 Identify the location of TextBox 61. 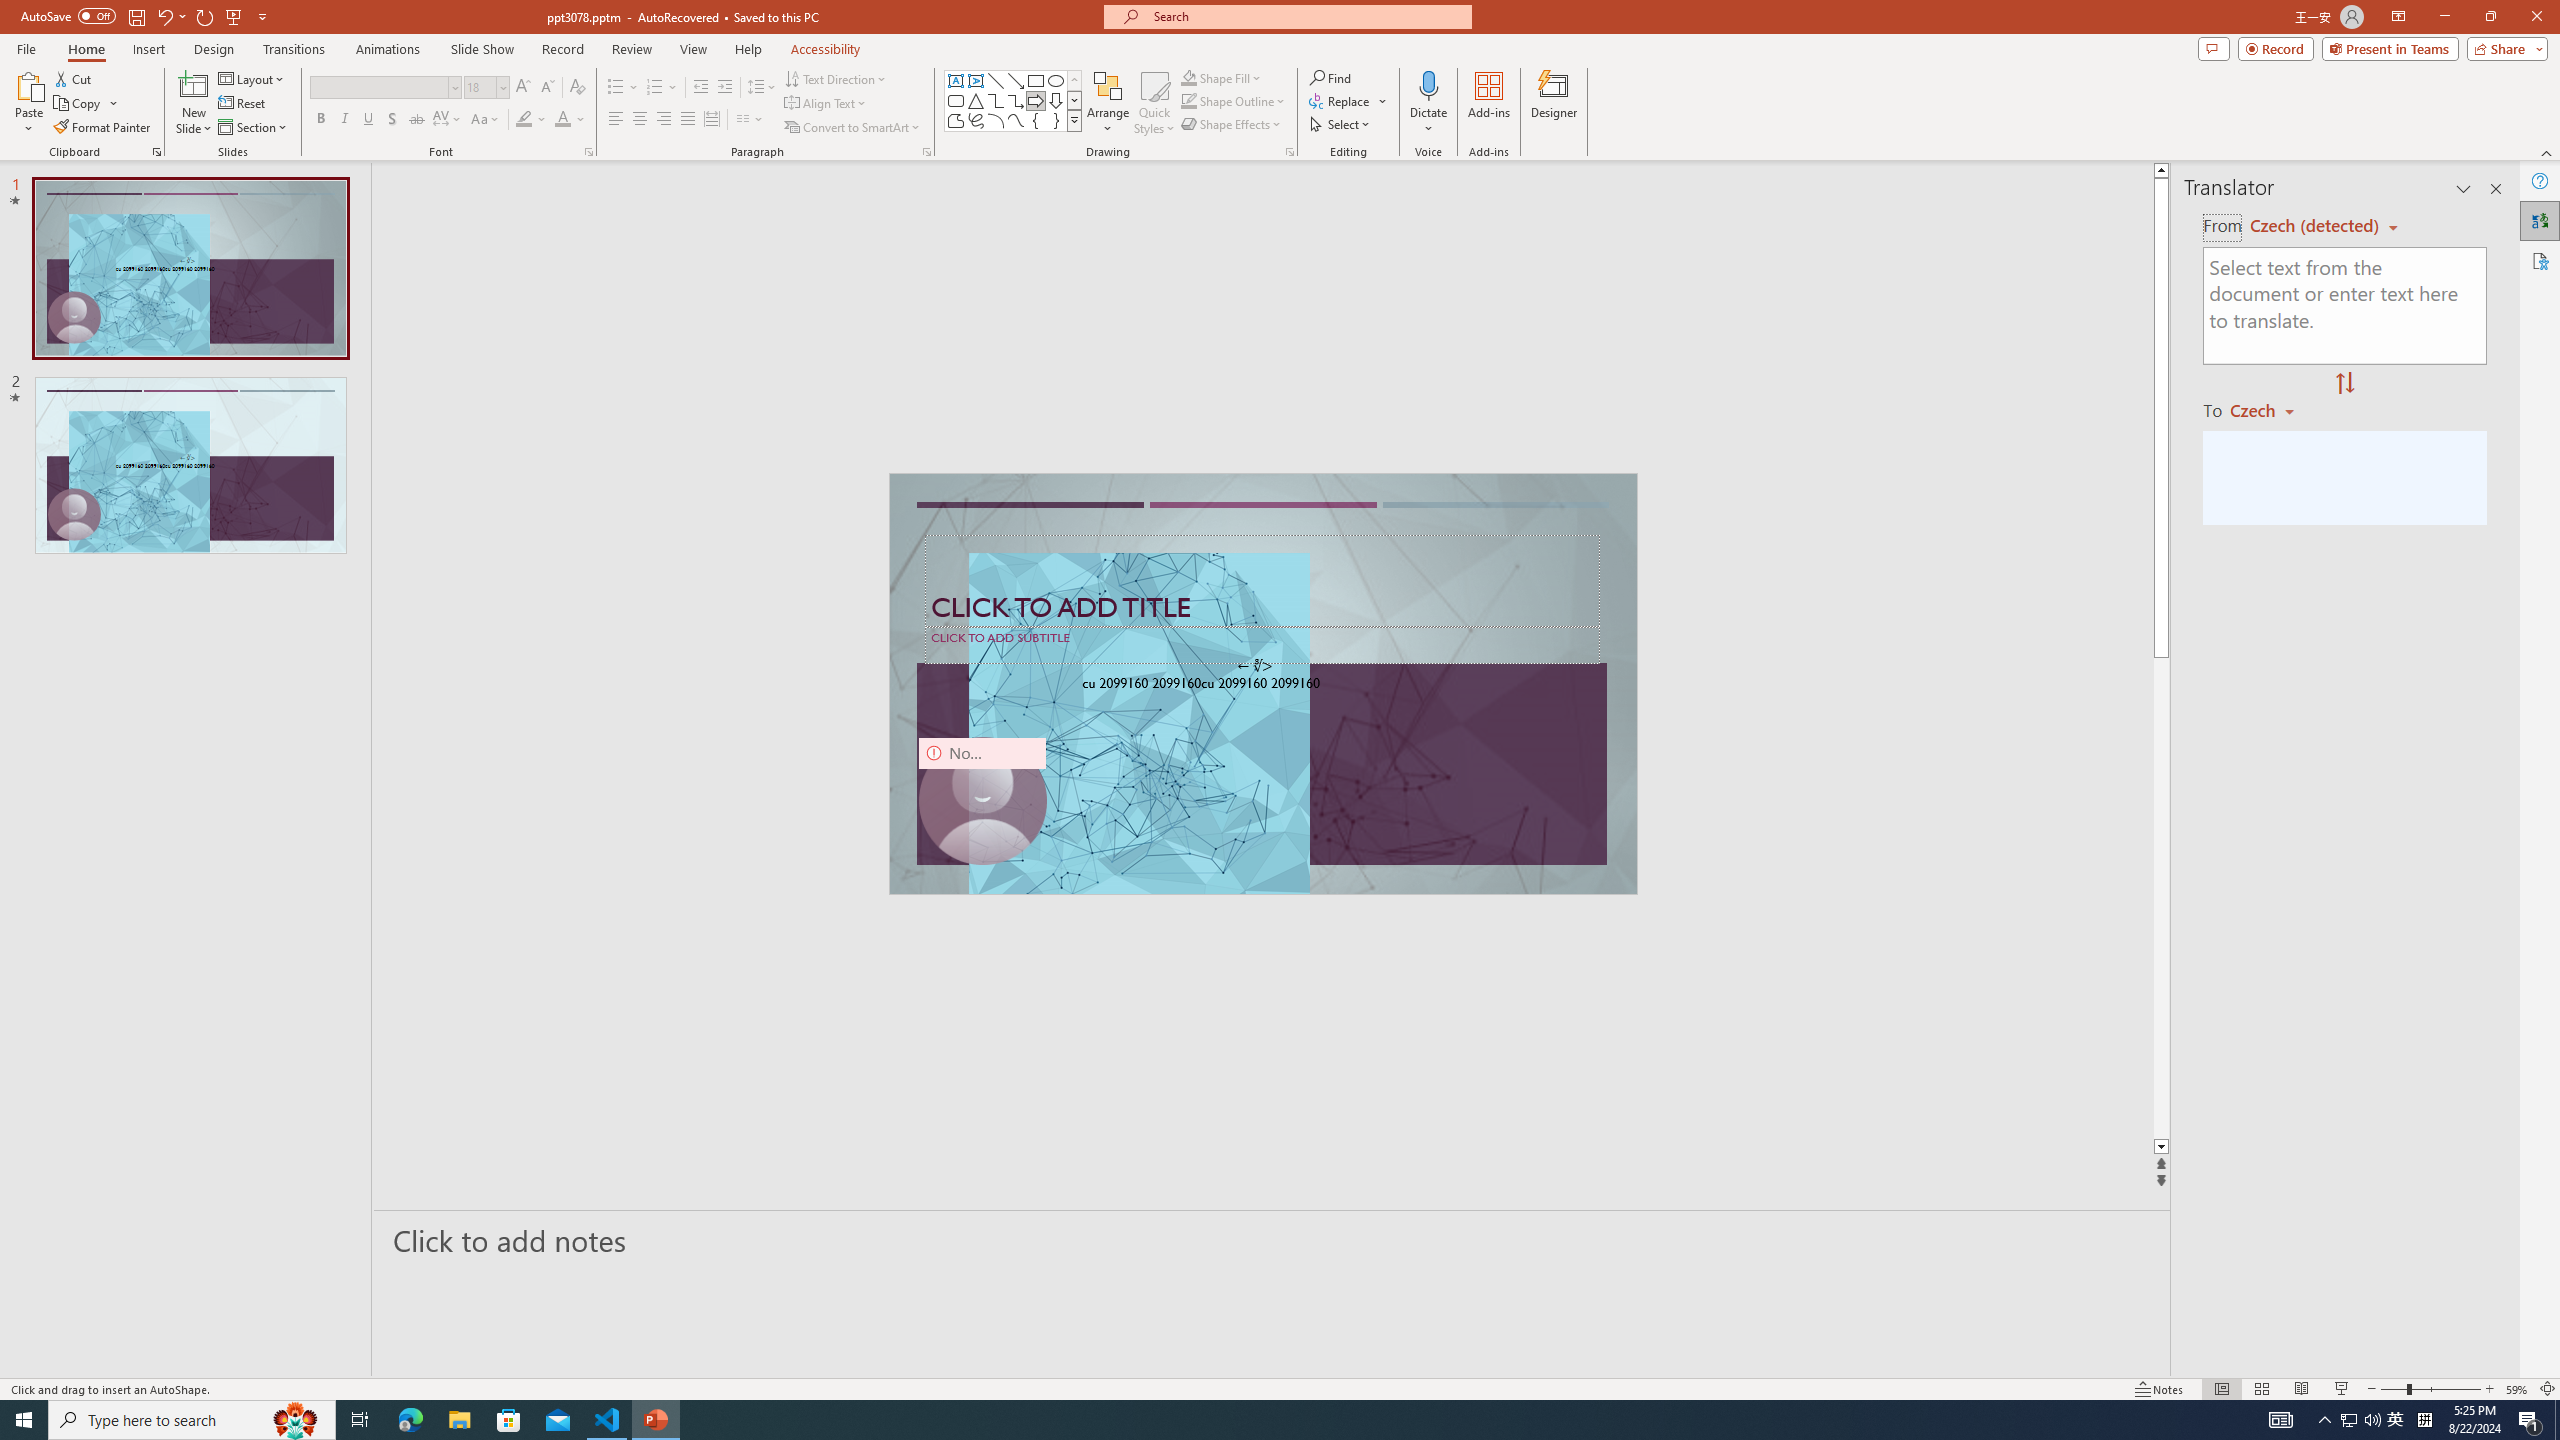
(1260, 685).